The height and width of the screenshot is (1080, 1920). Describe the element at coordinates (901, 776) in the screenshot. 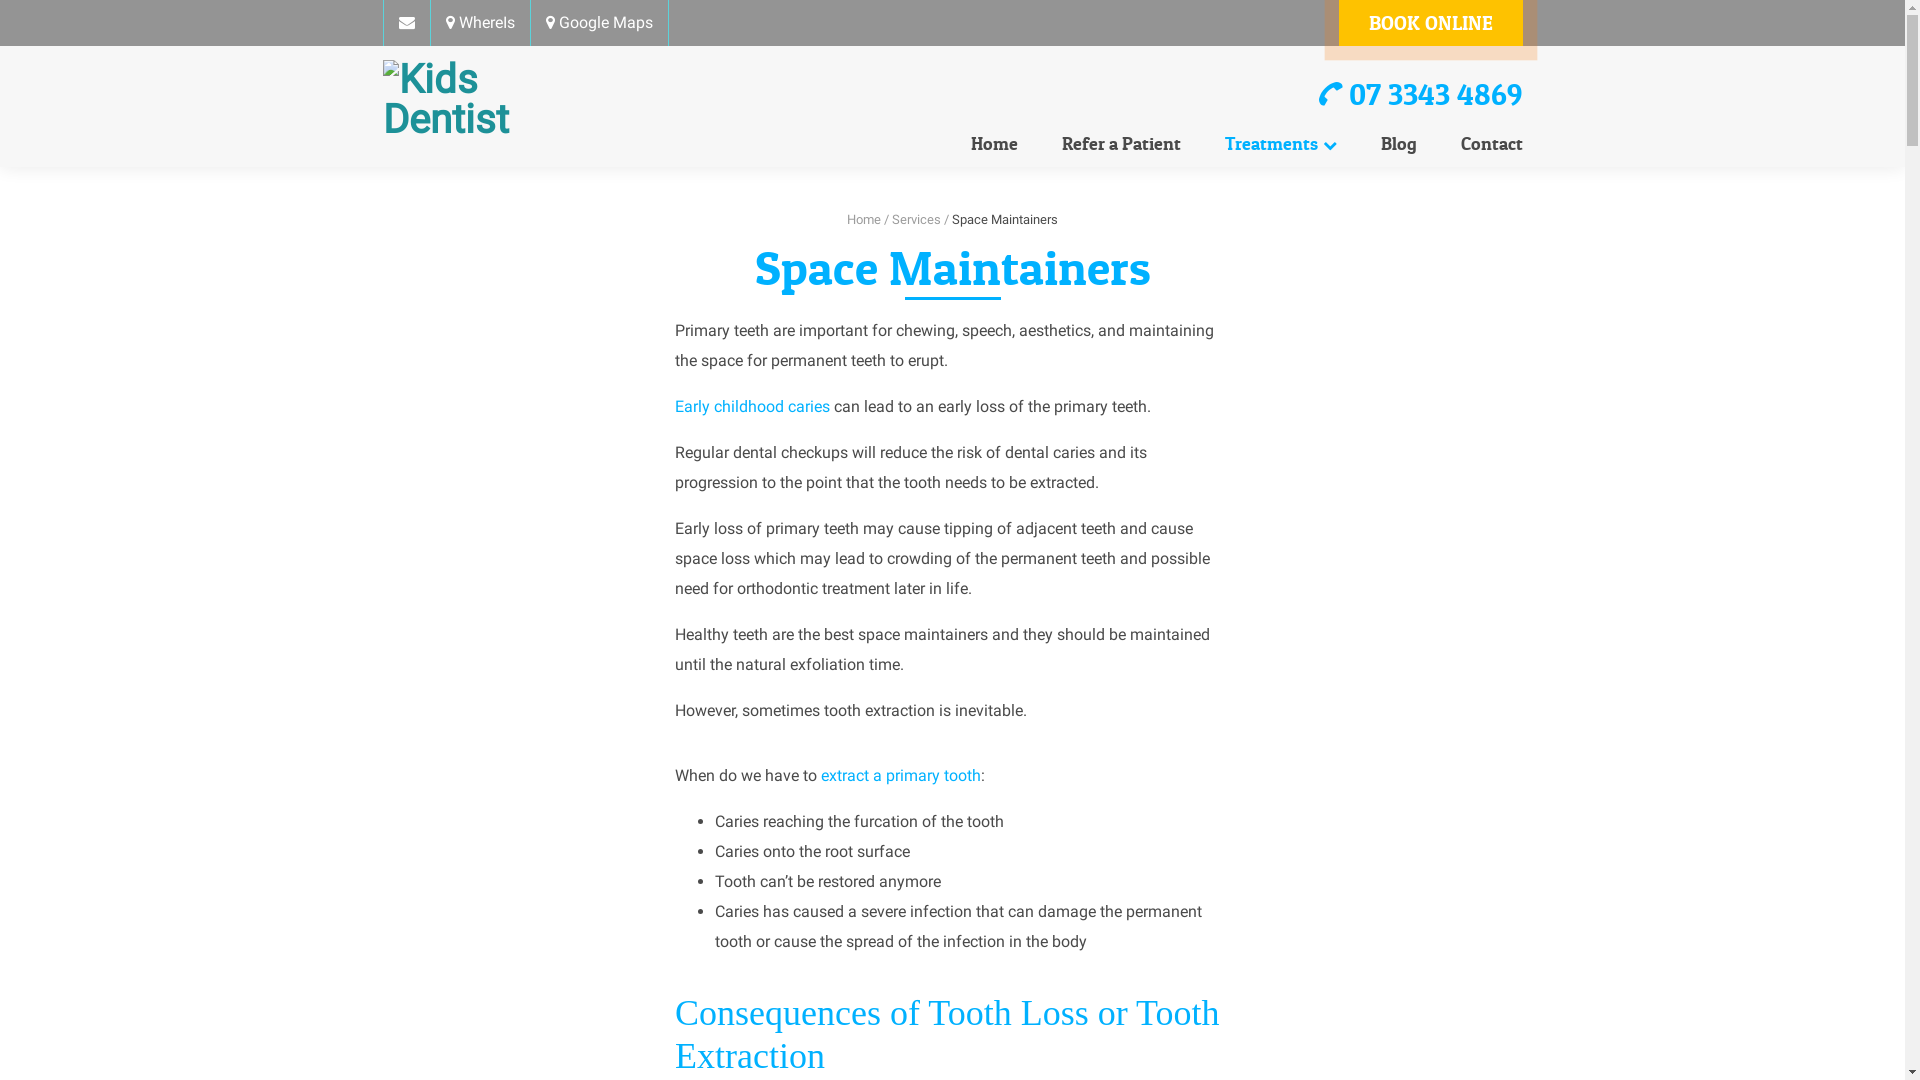

I see `extract a primary tooth` at that location.